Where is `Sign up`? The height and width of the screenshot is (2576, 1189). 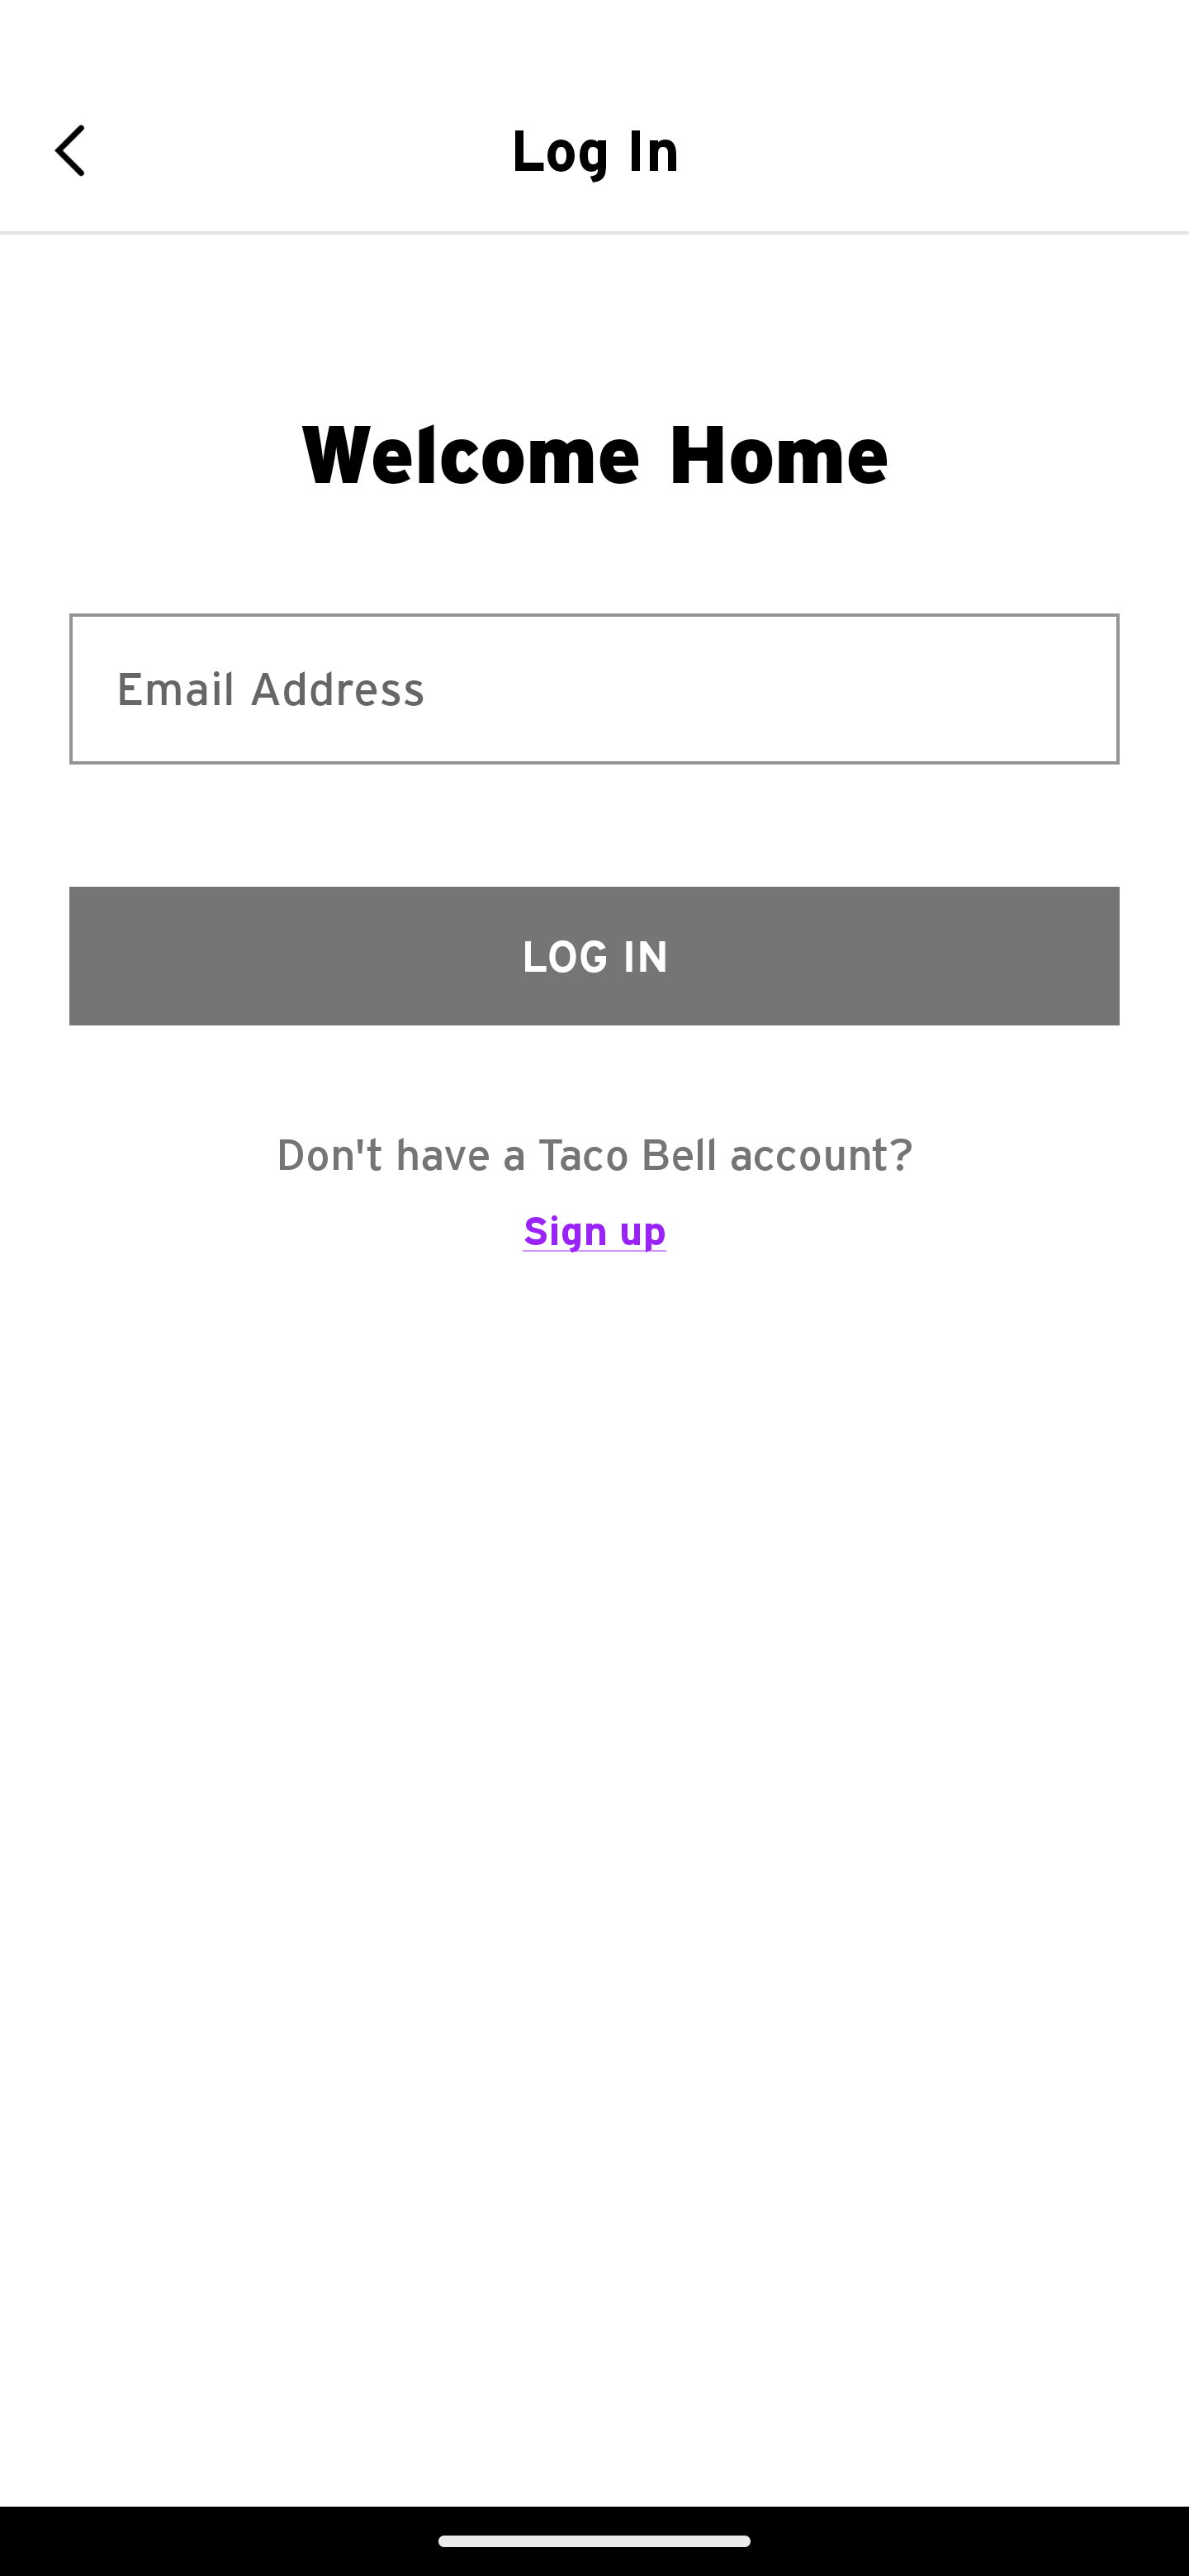 Sign up is located at coordinates (594, 1245).